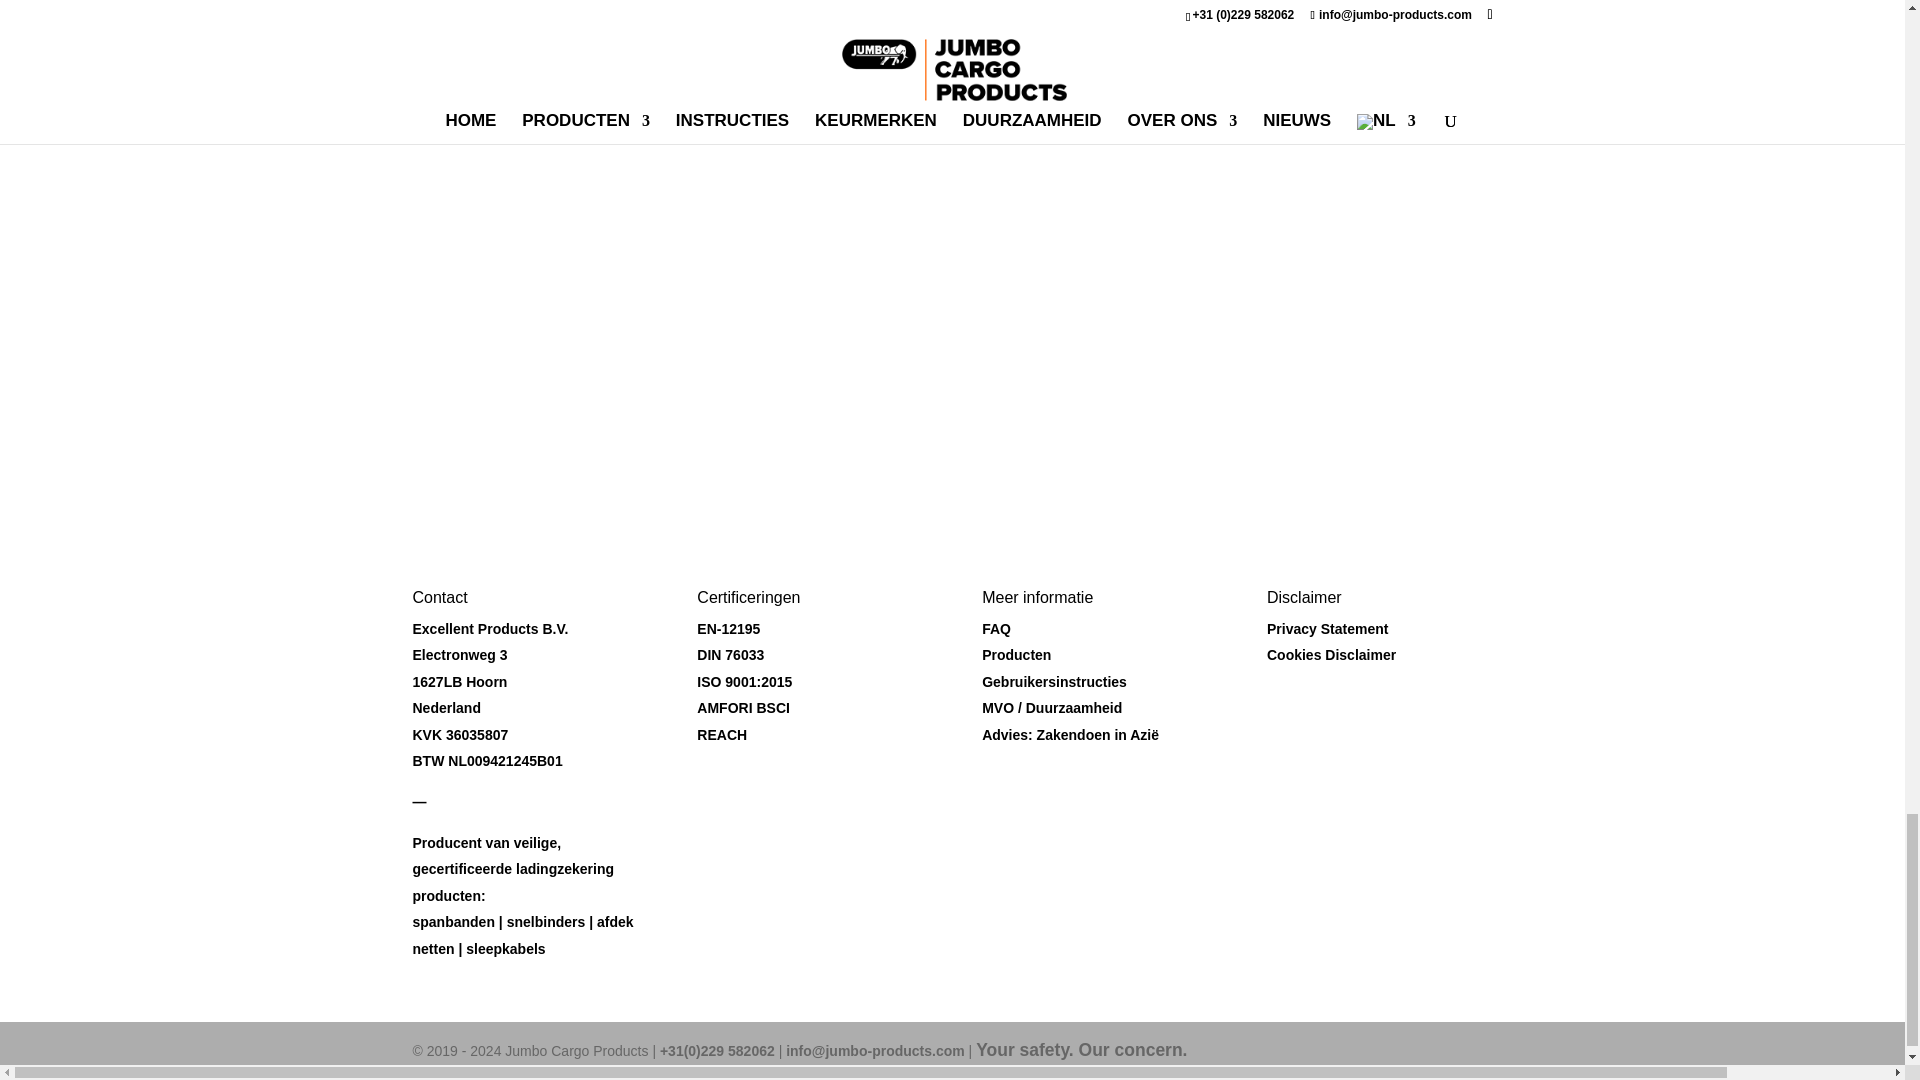 This screenshot has height=1080, width=1920. Describe the element at coordinates (1054, 682) in the screenshot. I see `Gebruikersinstructies` at that location.